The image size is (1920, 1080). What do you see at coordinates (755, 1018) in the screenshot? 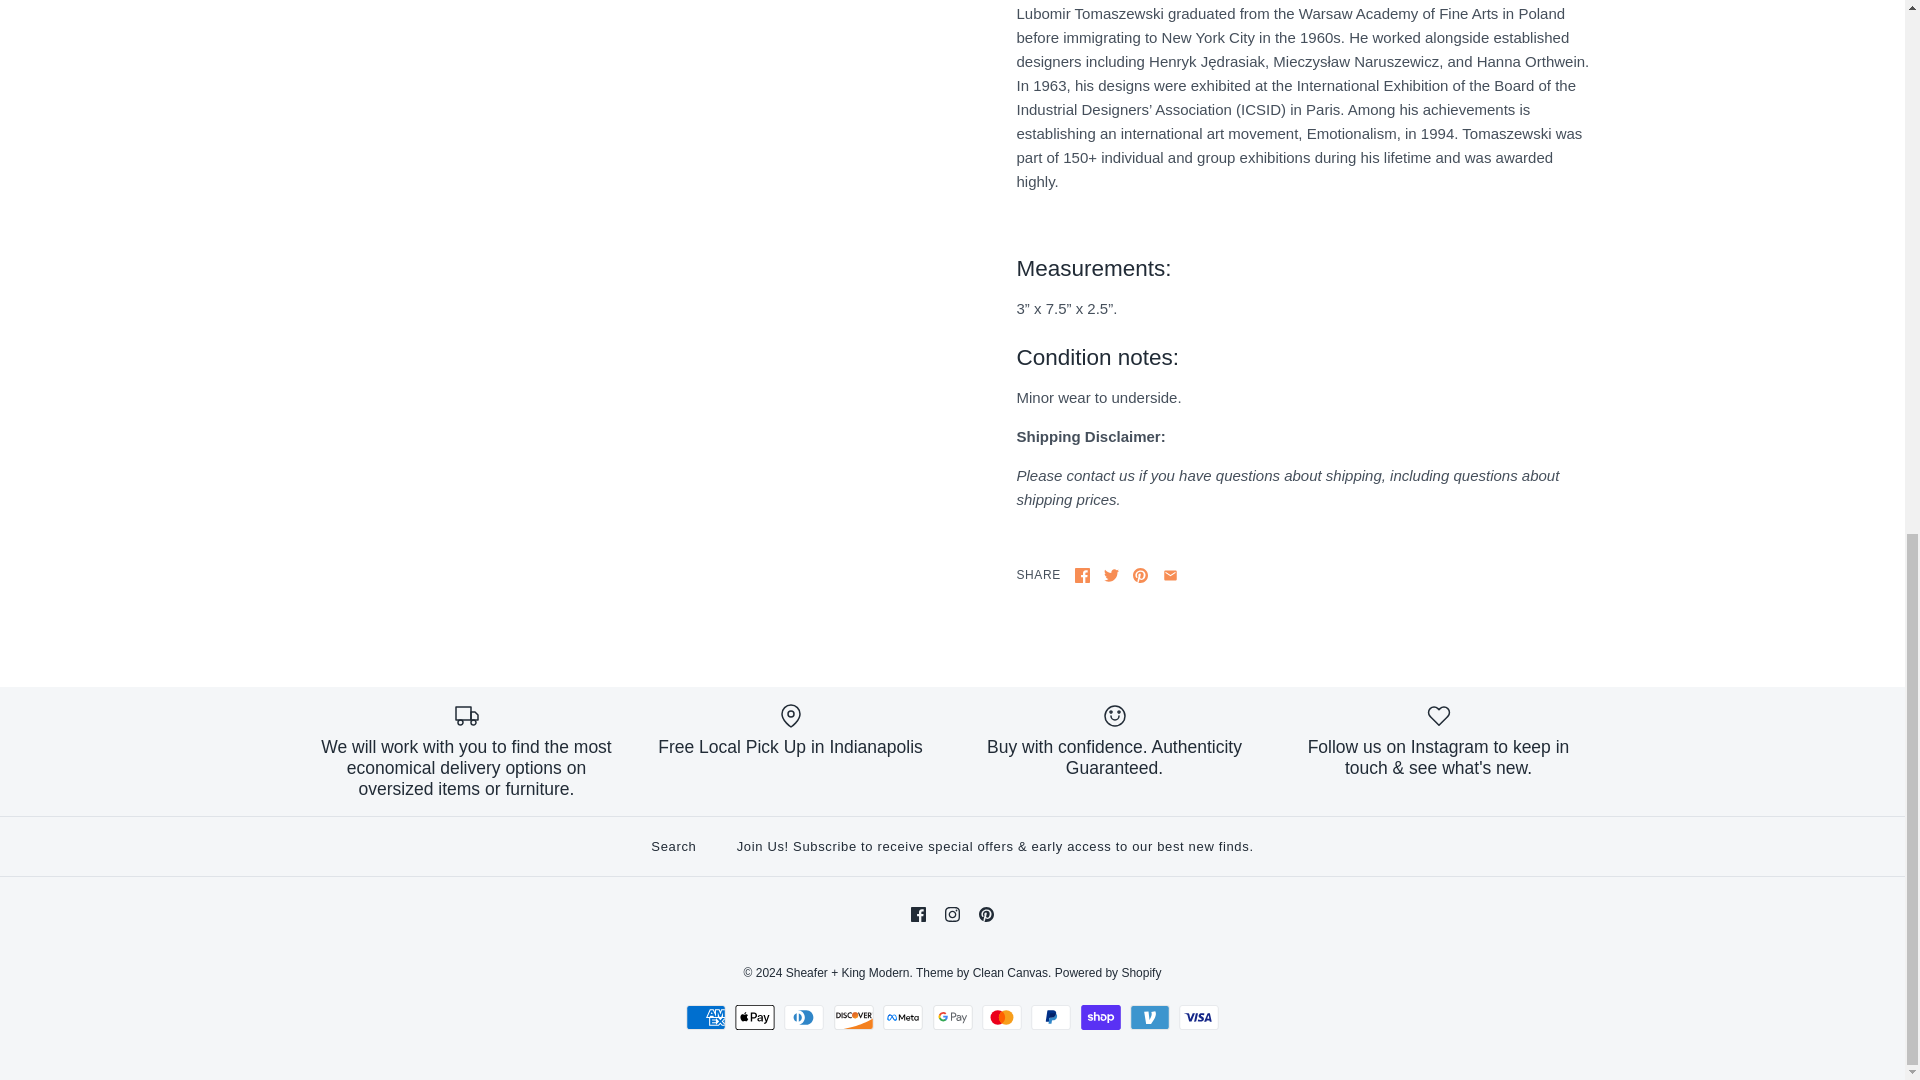
I see `Apple Pay` at bounding box center [755, 1018].